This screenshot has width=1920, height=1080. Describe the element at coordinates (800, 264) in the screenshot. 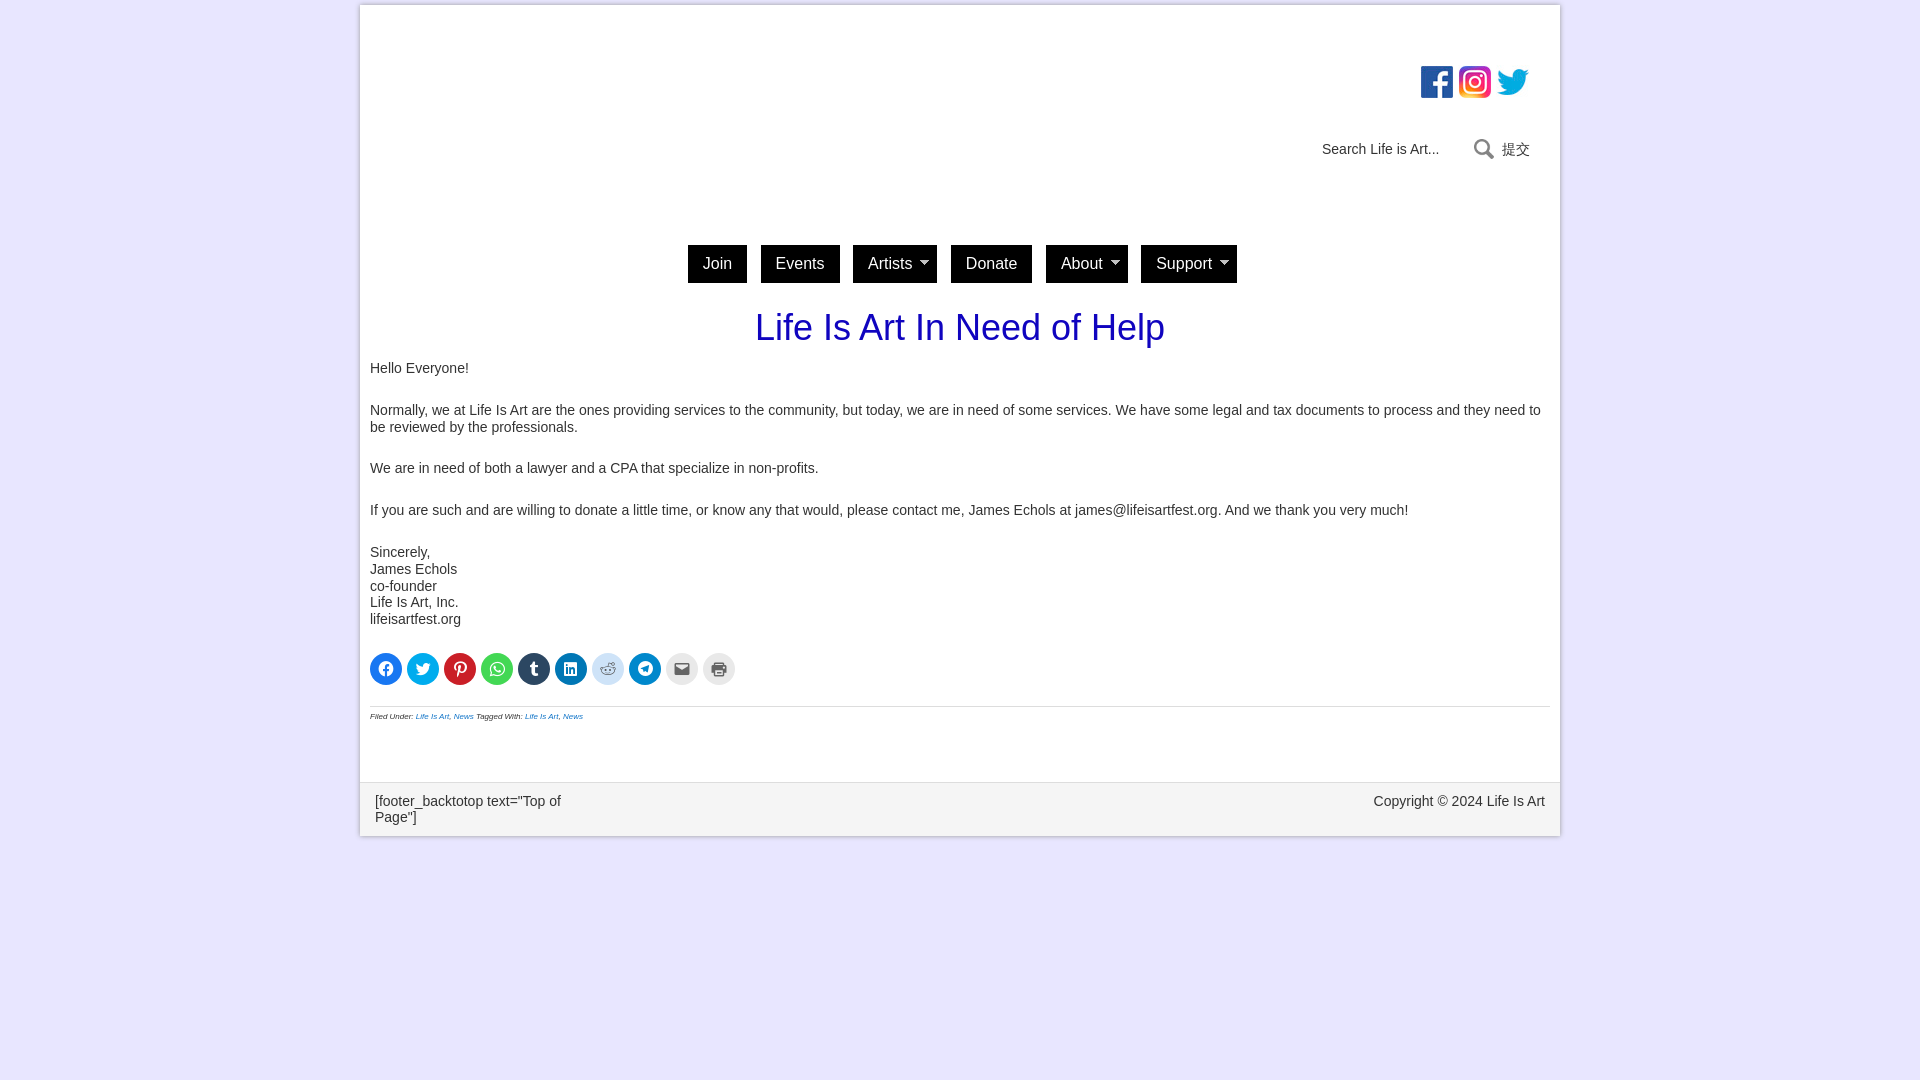

I see `Events` at that location.